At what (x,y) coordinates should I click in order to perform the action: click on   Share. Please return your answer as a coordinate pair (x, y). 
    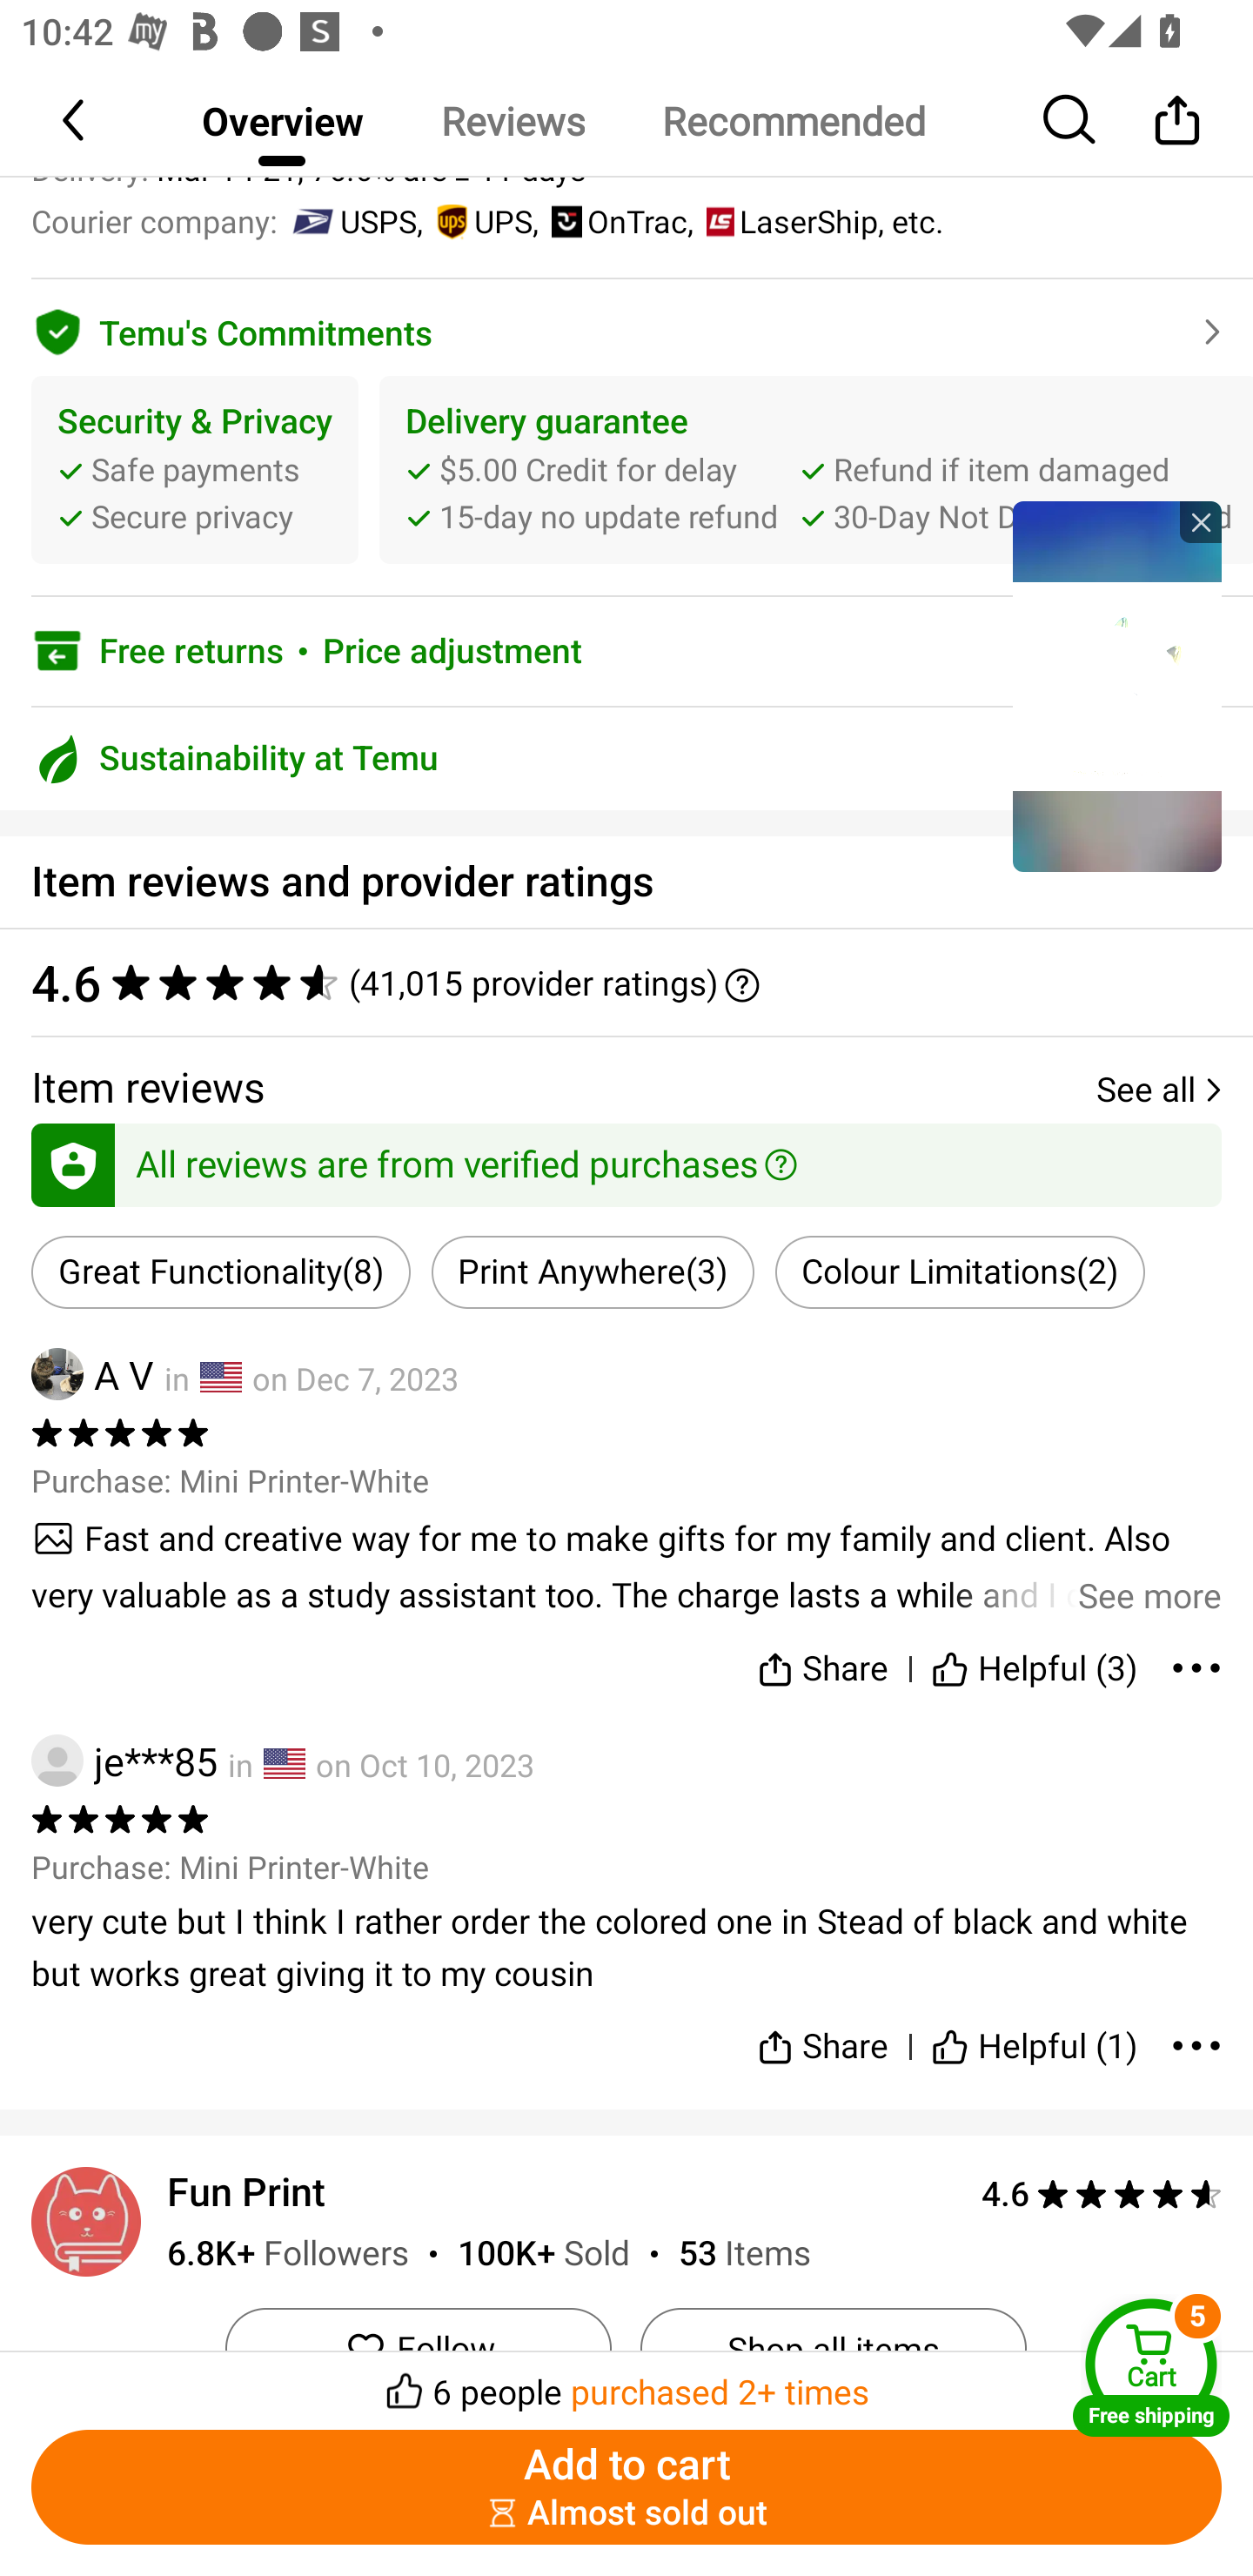
    Looking at the image, I should click on (821, 1662).